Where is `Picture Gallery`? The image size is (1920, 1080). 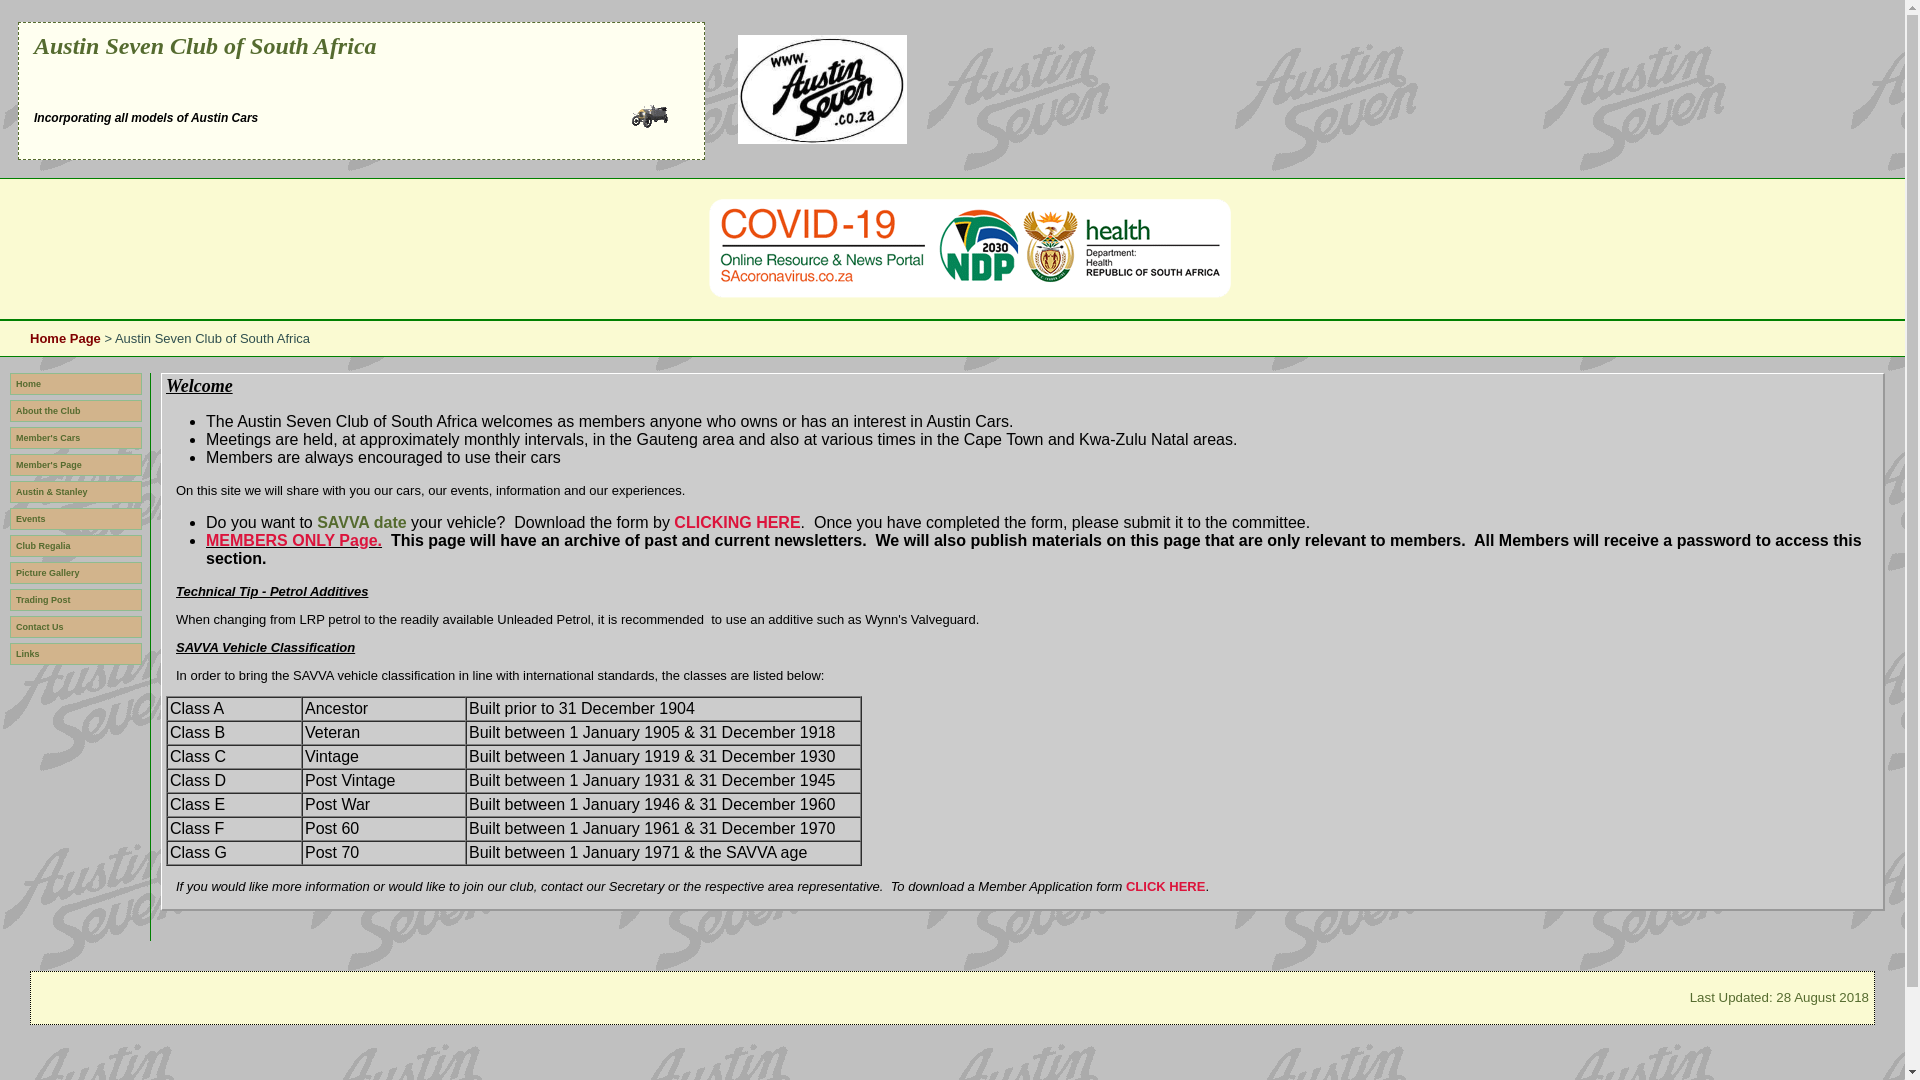 Picture Gallery is located at coordinates (76, 572).